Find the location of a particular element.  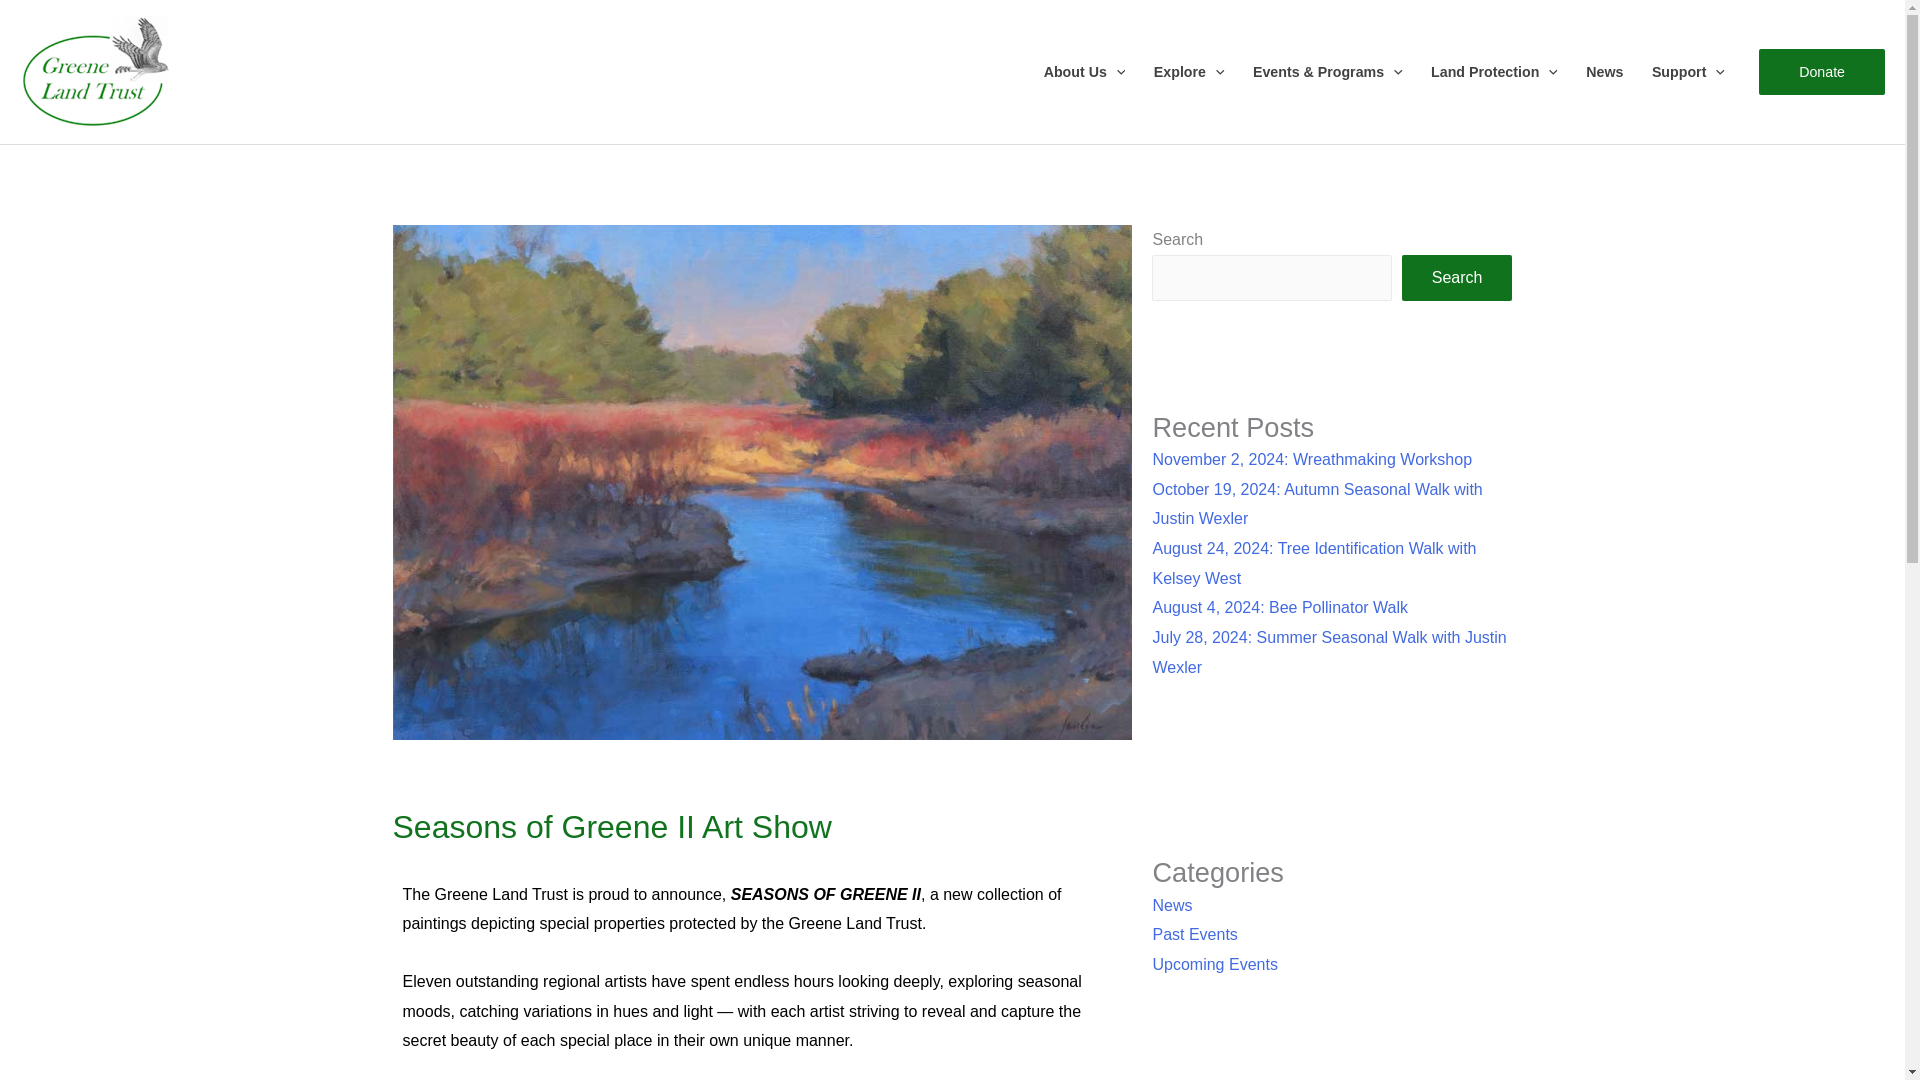

News is located at coordinates (1604, 71).